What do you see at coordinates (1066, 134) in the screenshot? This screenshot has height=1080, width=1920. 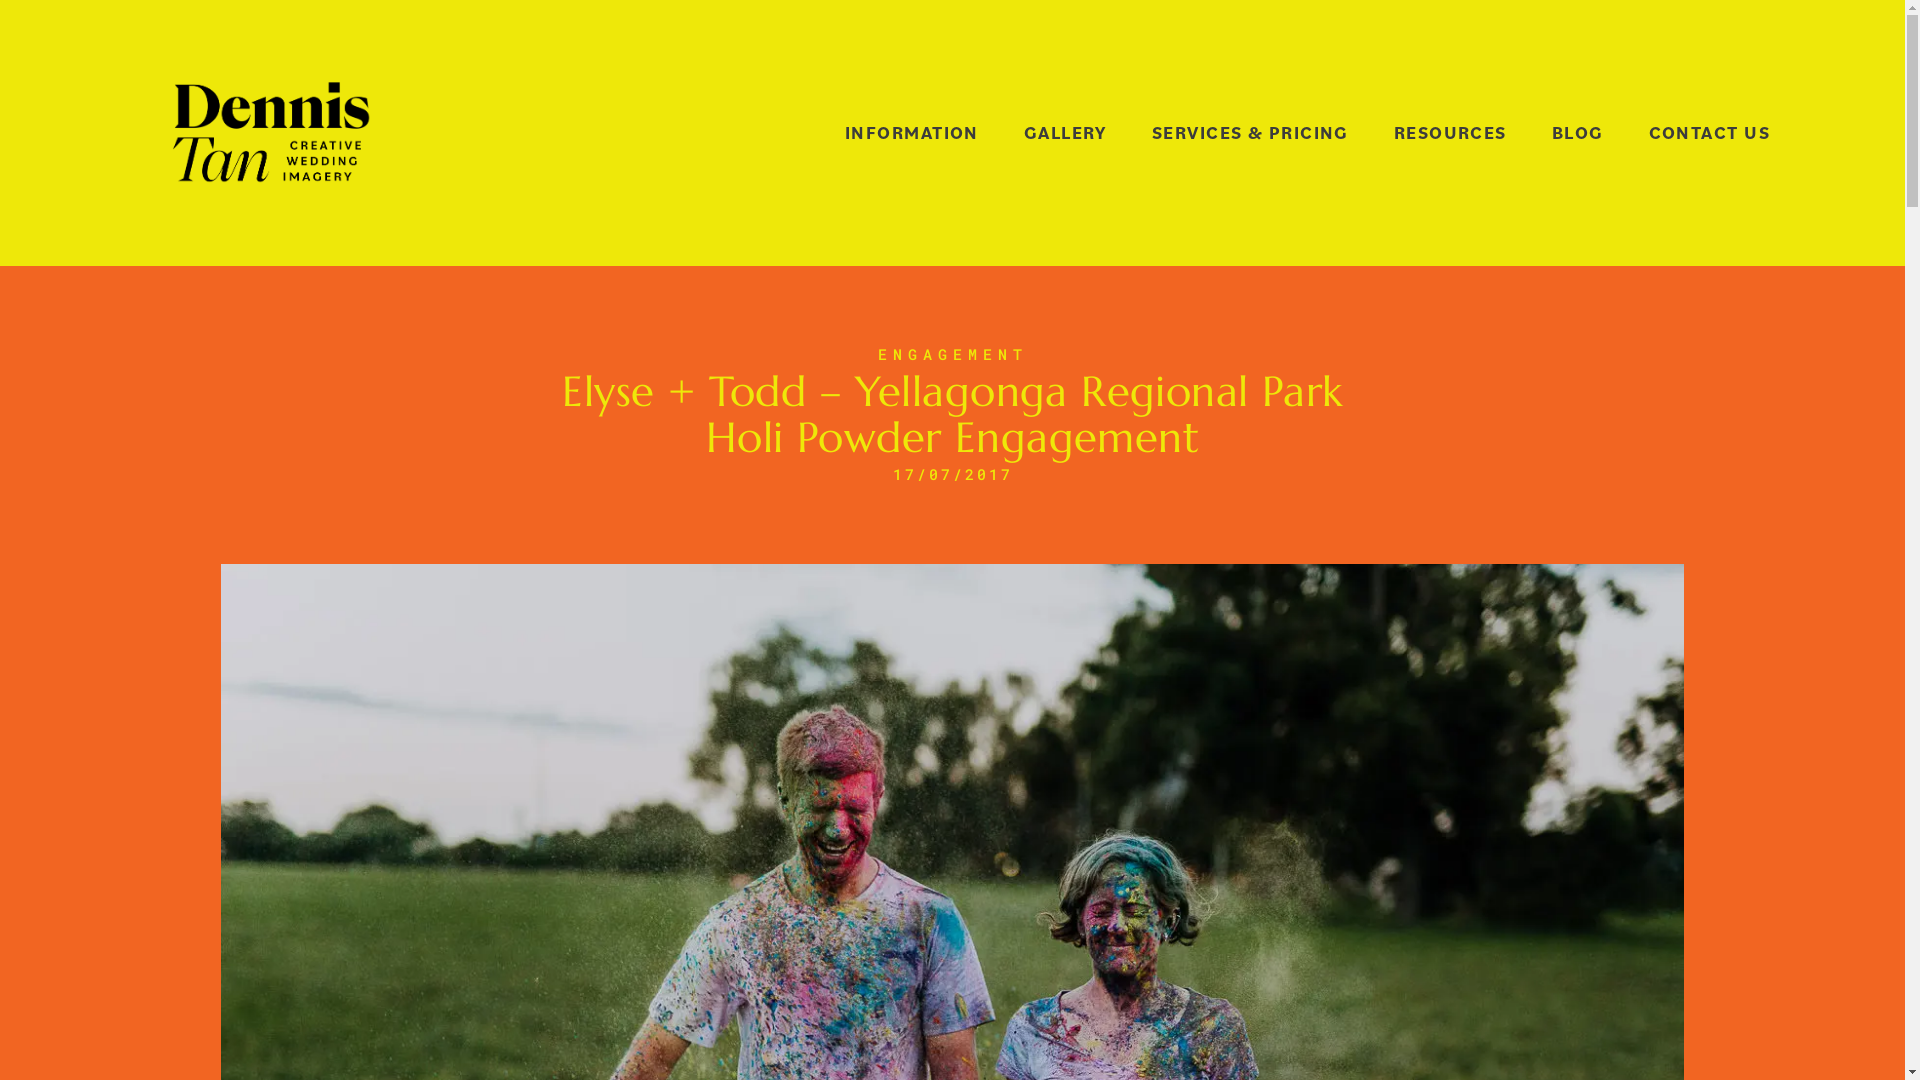 I see `GALLERY` at bounding box center [1066, 134].